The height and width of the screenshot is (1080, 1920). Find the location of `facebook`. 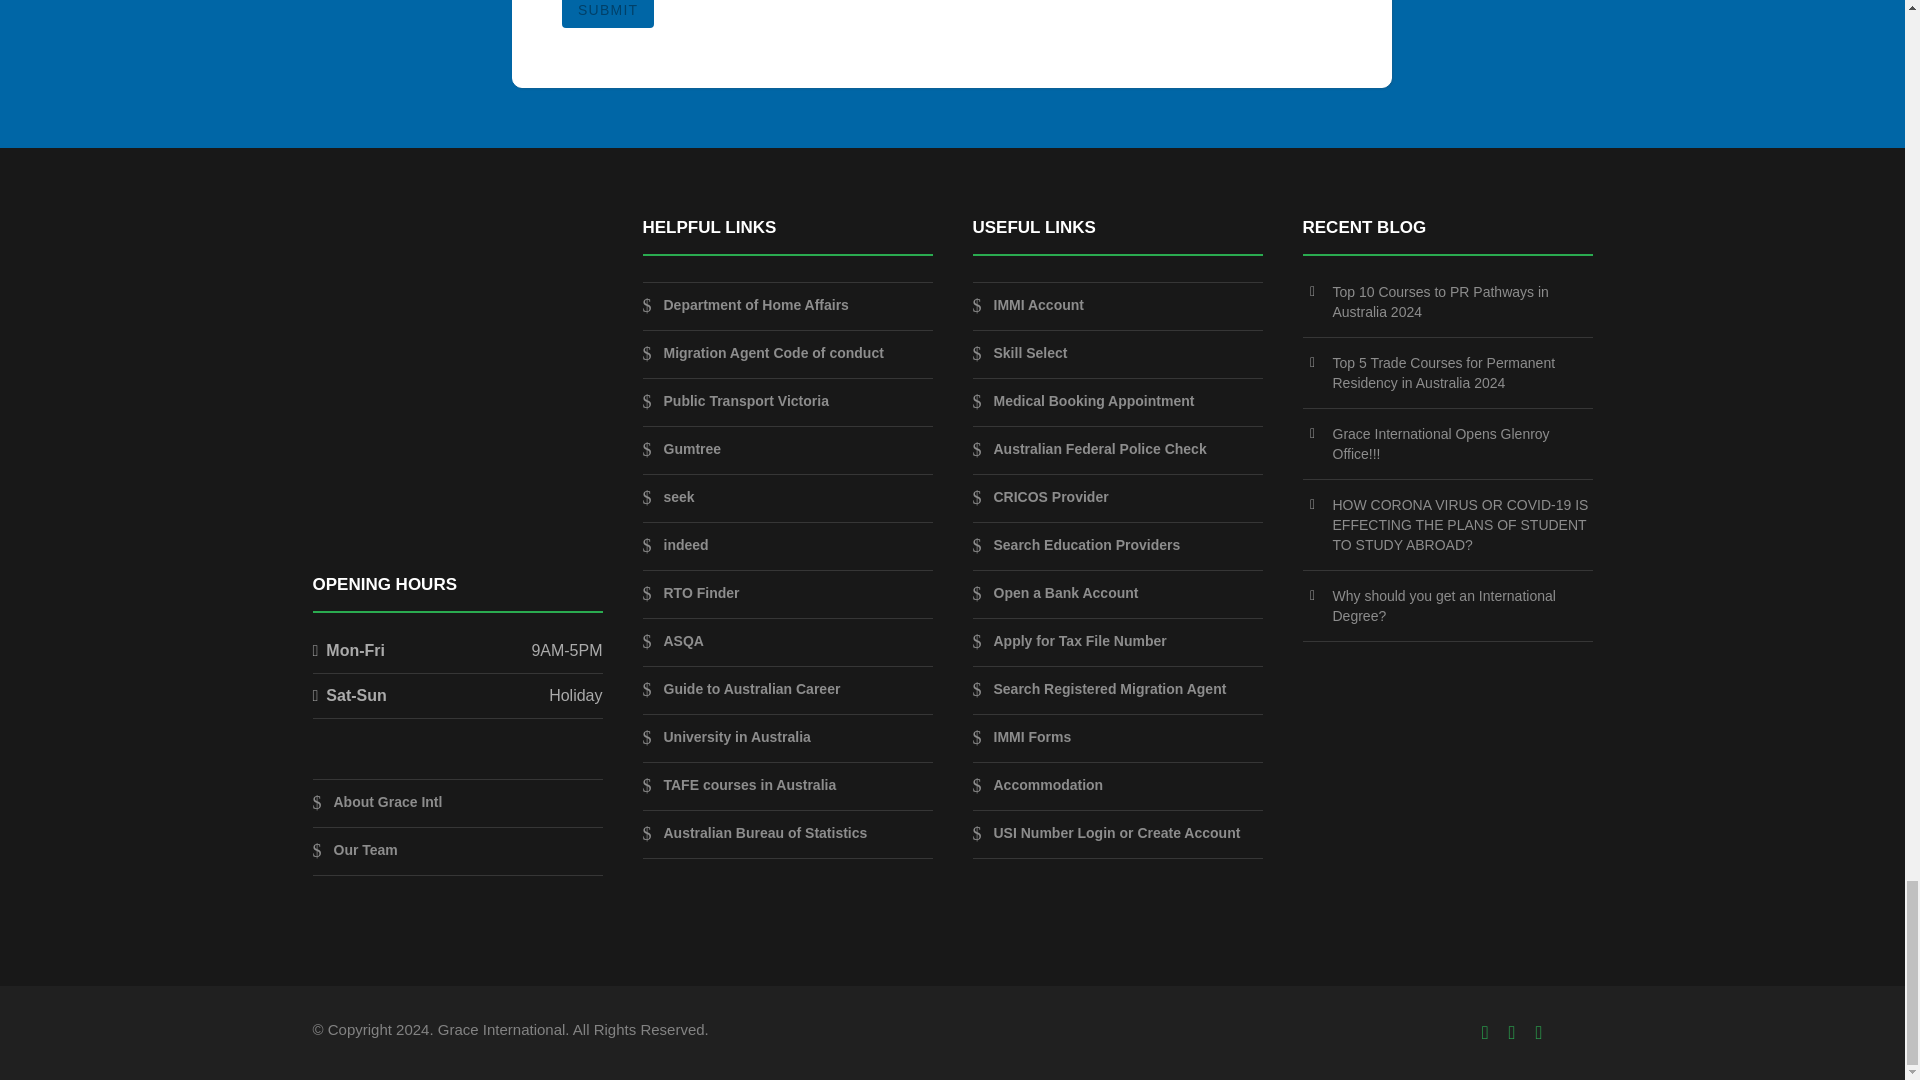

facebook is located at coordinates (1486, 1032).